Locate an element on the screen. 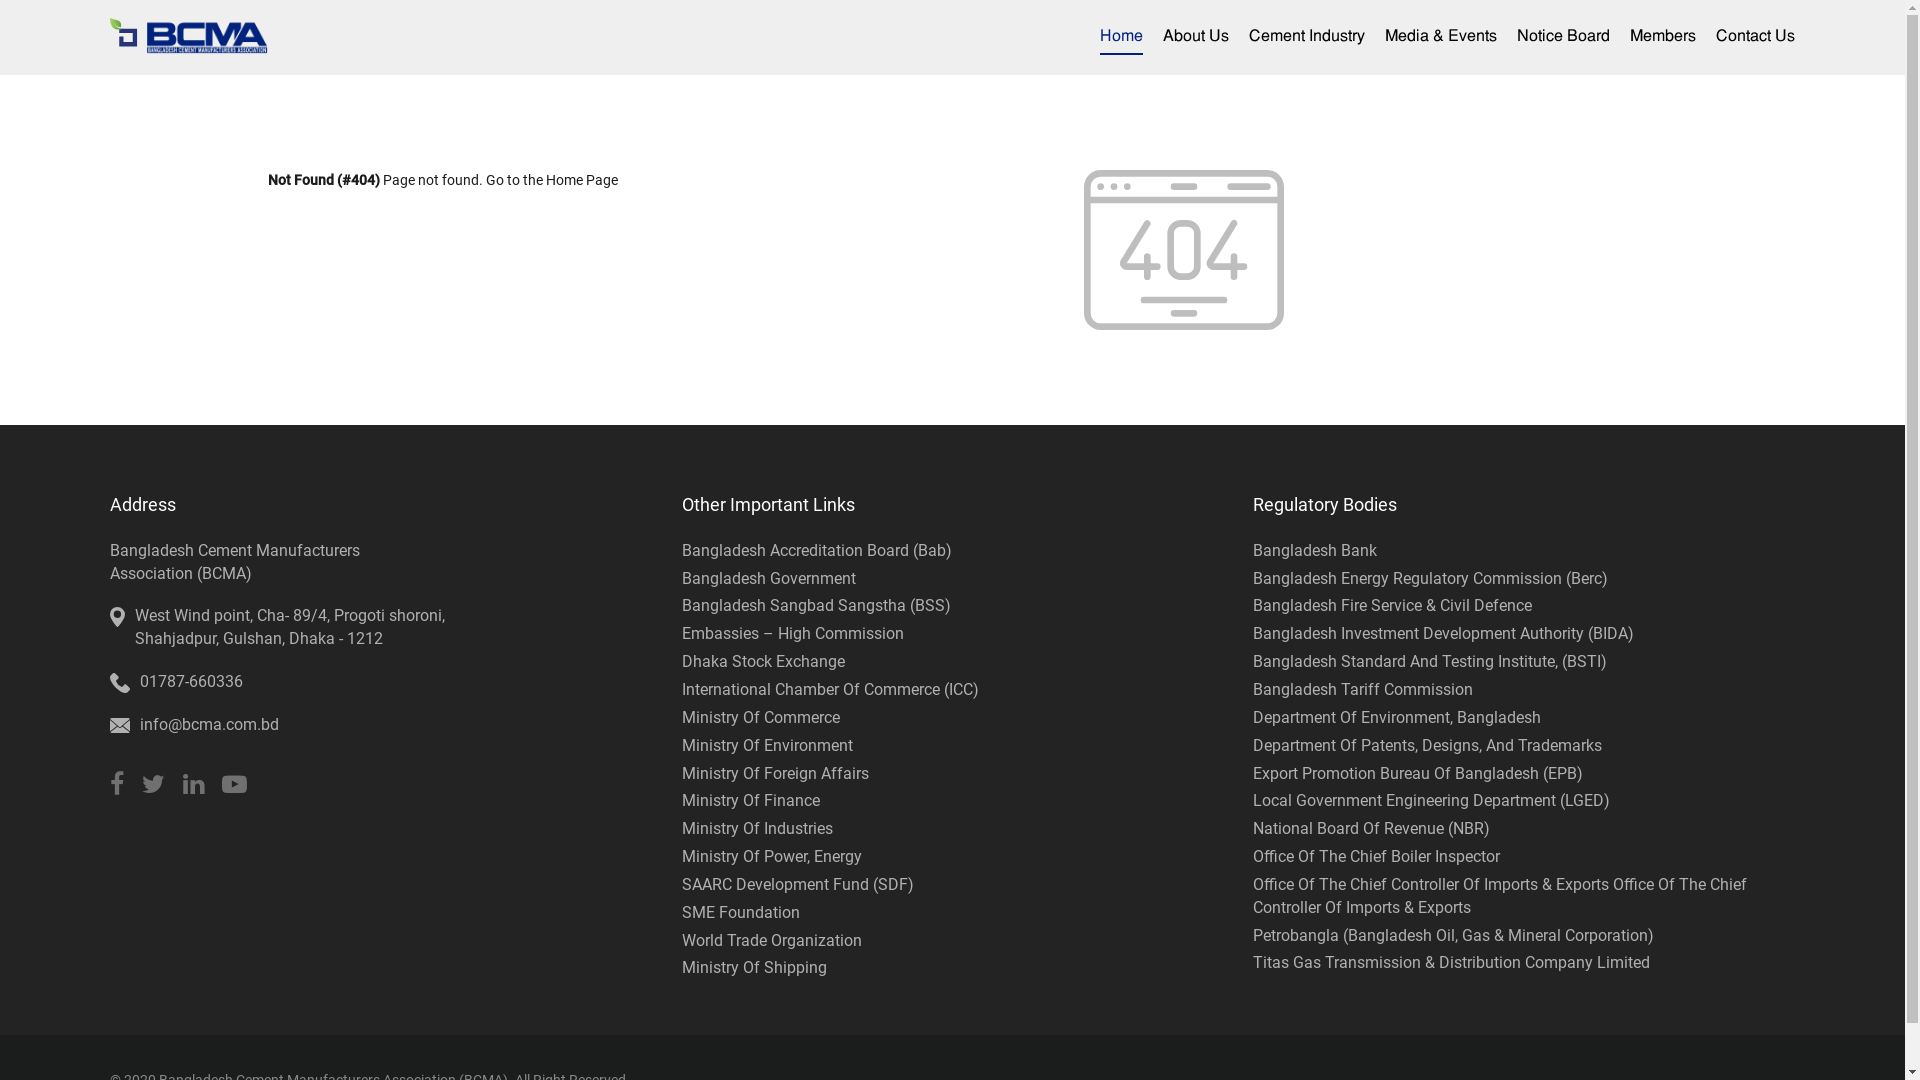 The height and width of the screenshot is (1080, 1920). Bangladesh Sangbad Sangstha (BSS) is located at coordinates (816, 606).